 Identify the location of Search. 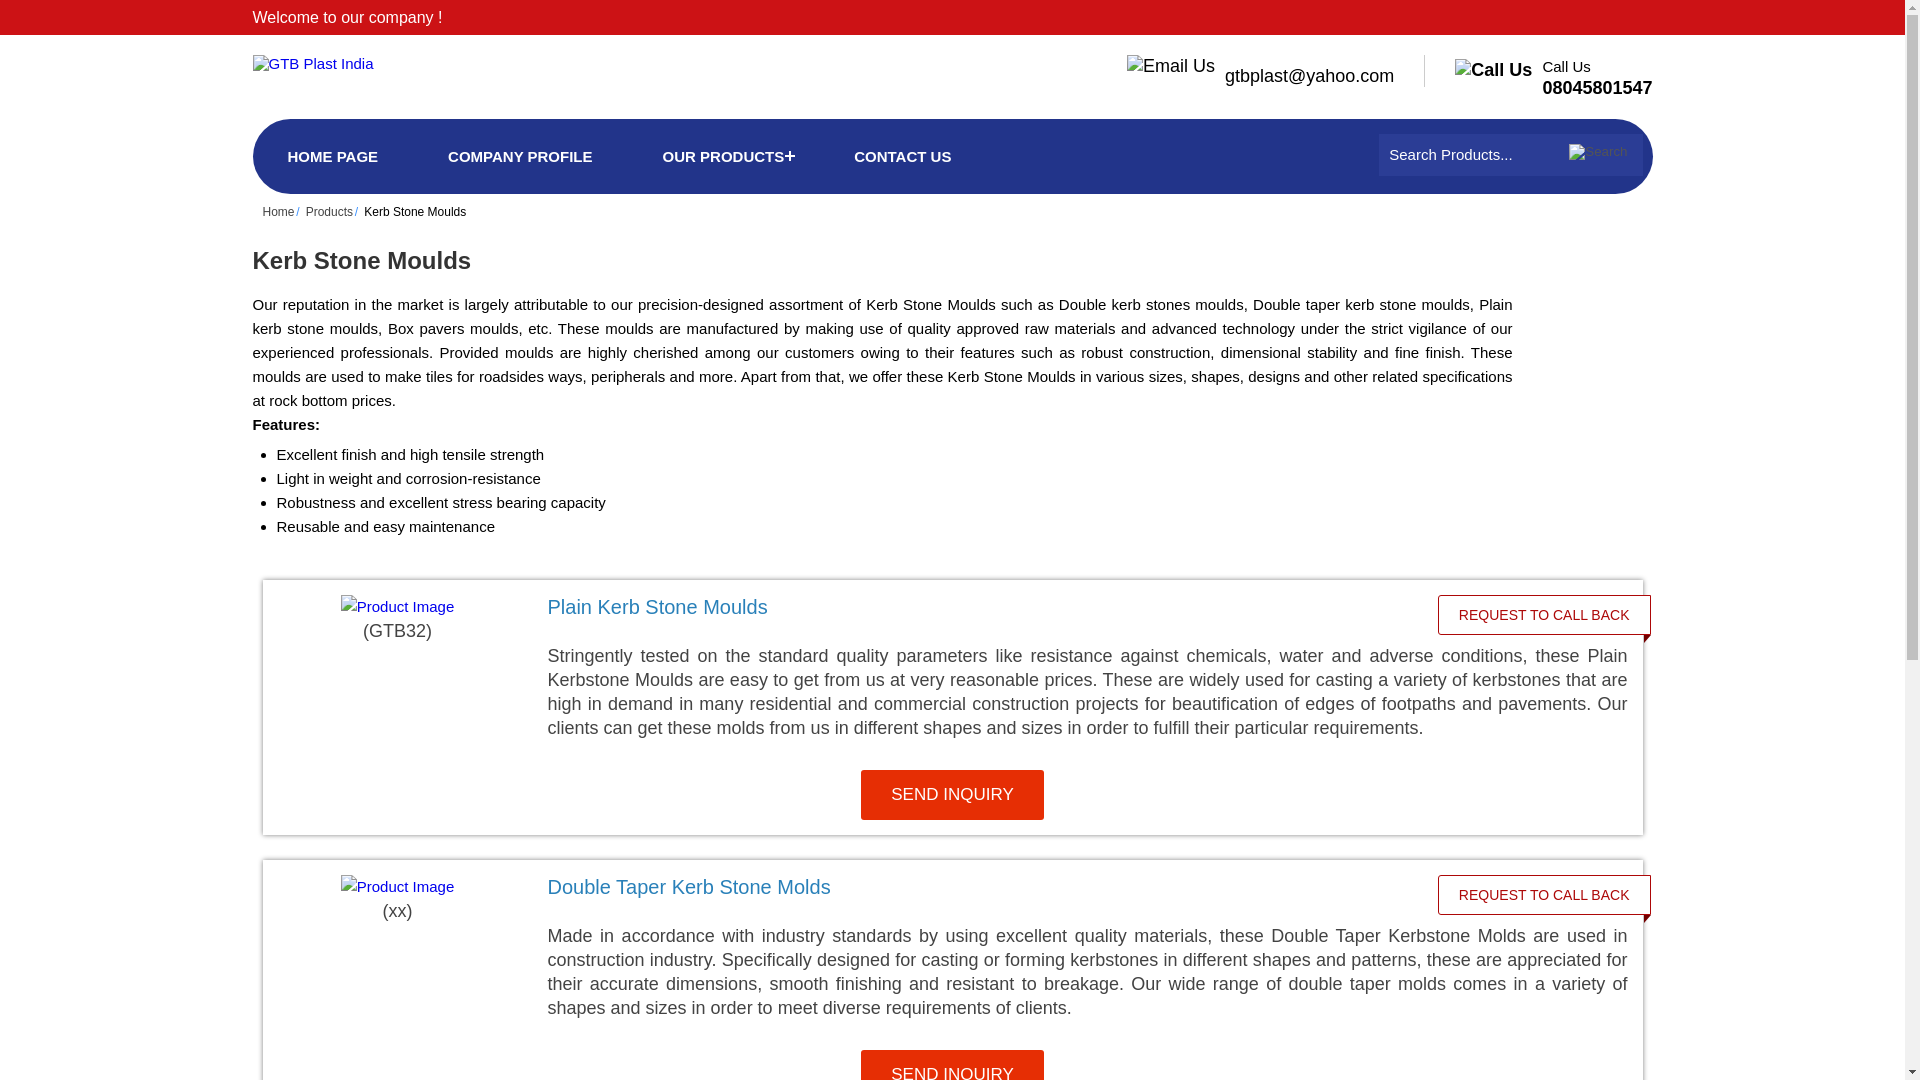
(1600, 151).